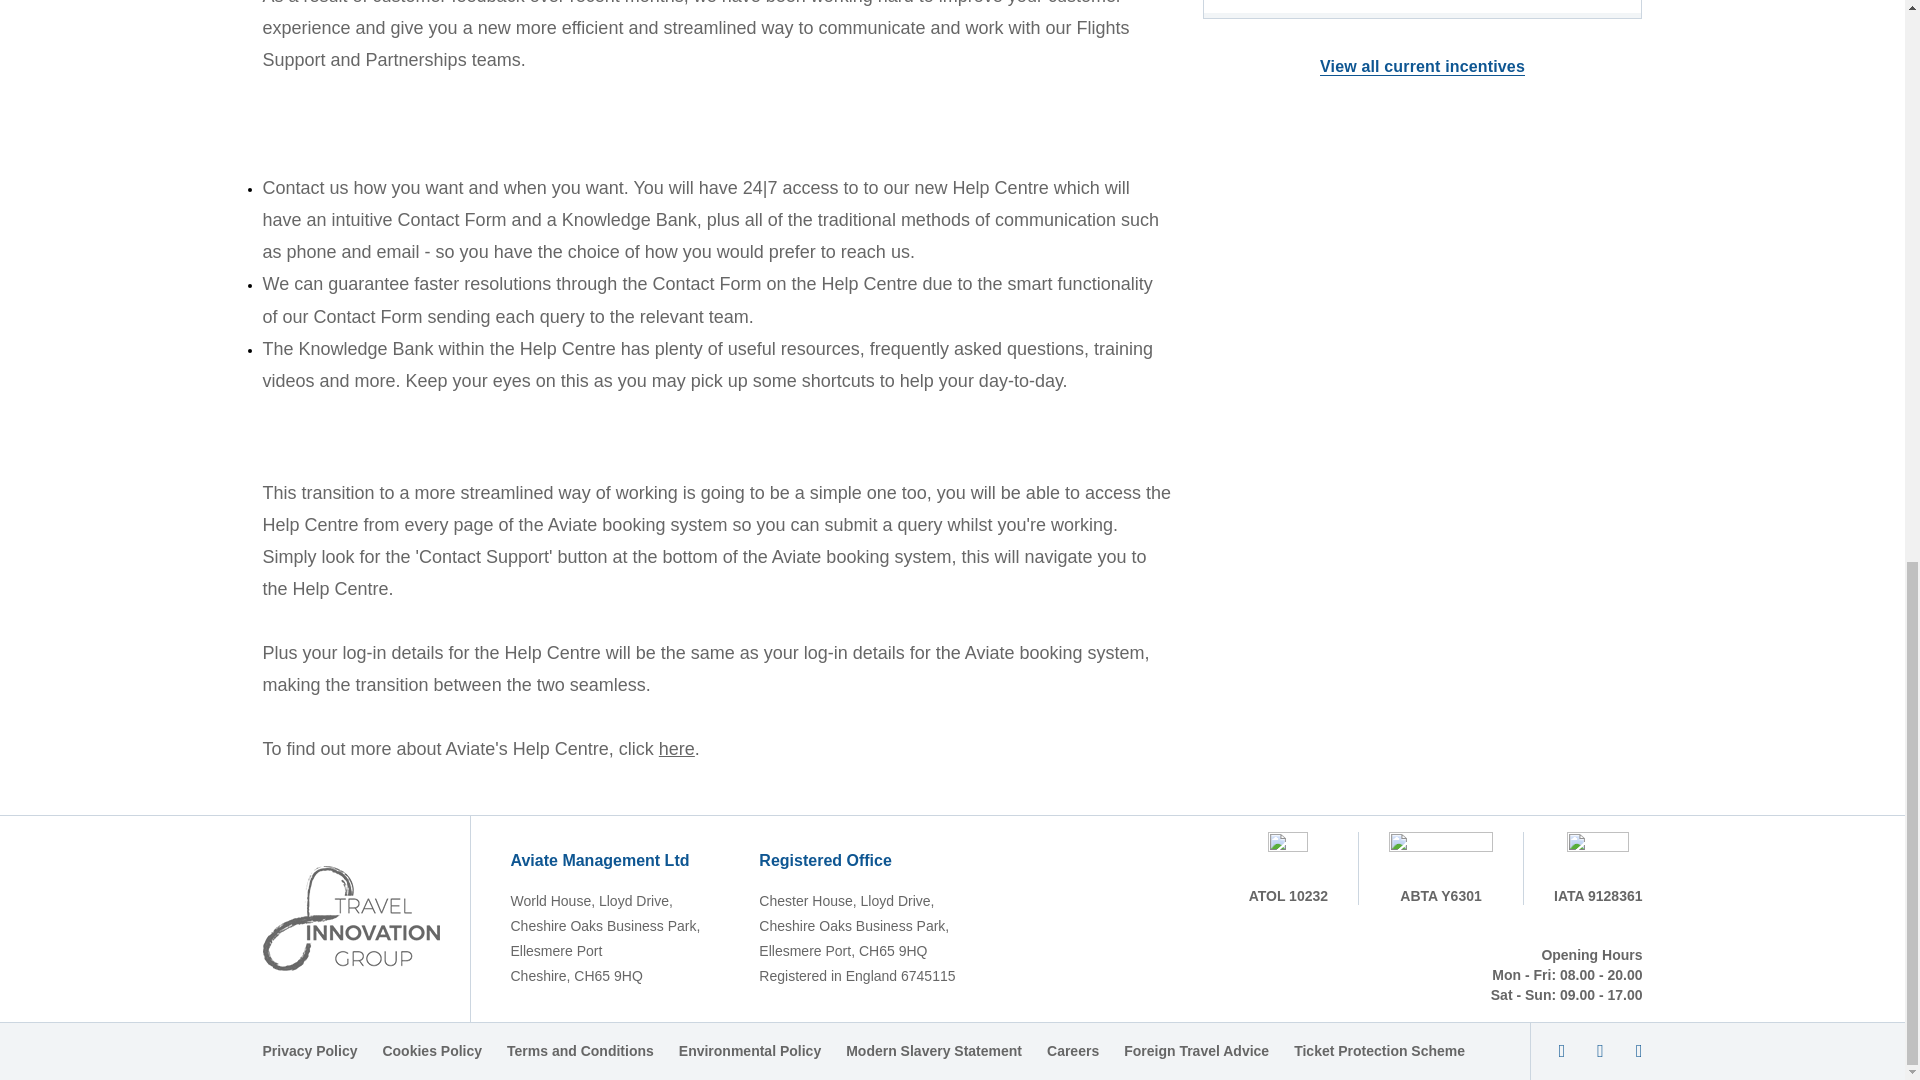  Describe the element at coordinates (309, 1051) in the screenshot. I see `Privacy Policy` at that location.